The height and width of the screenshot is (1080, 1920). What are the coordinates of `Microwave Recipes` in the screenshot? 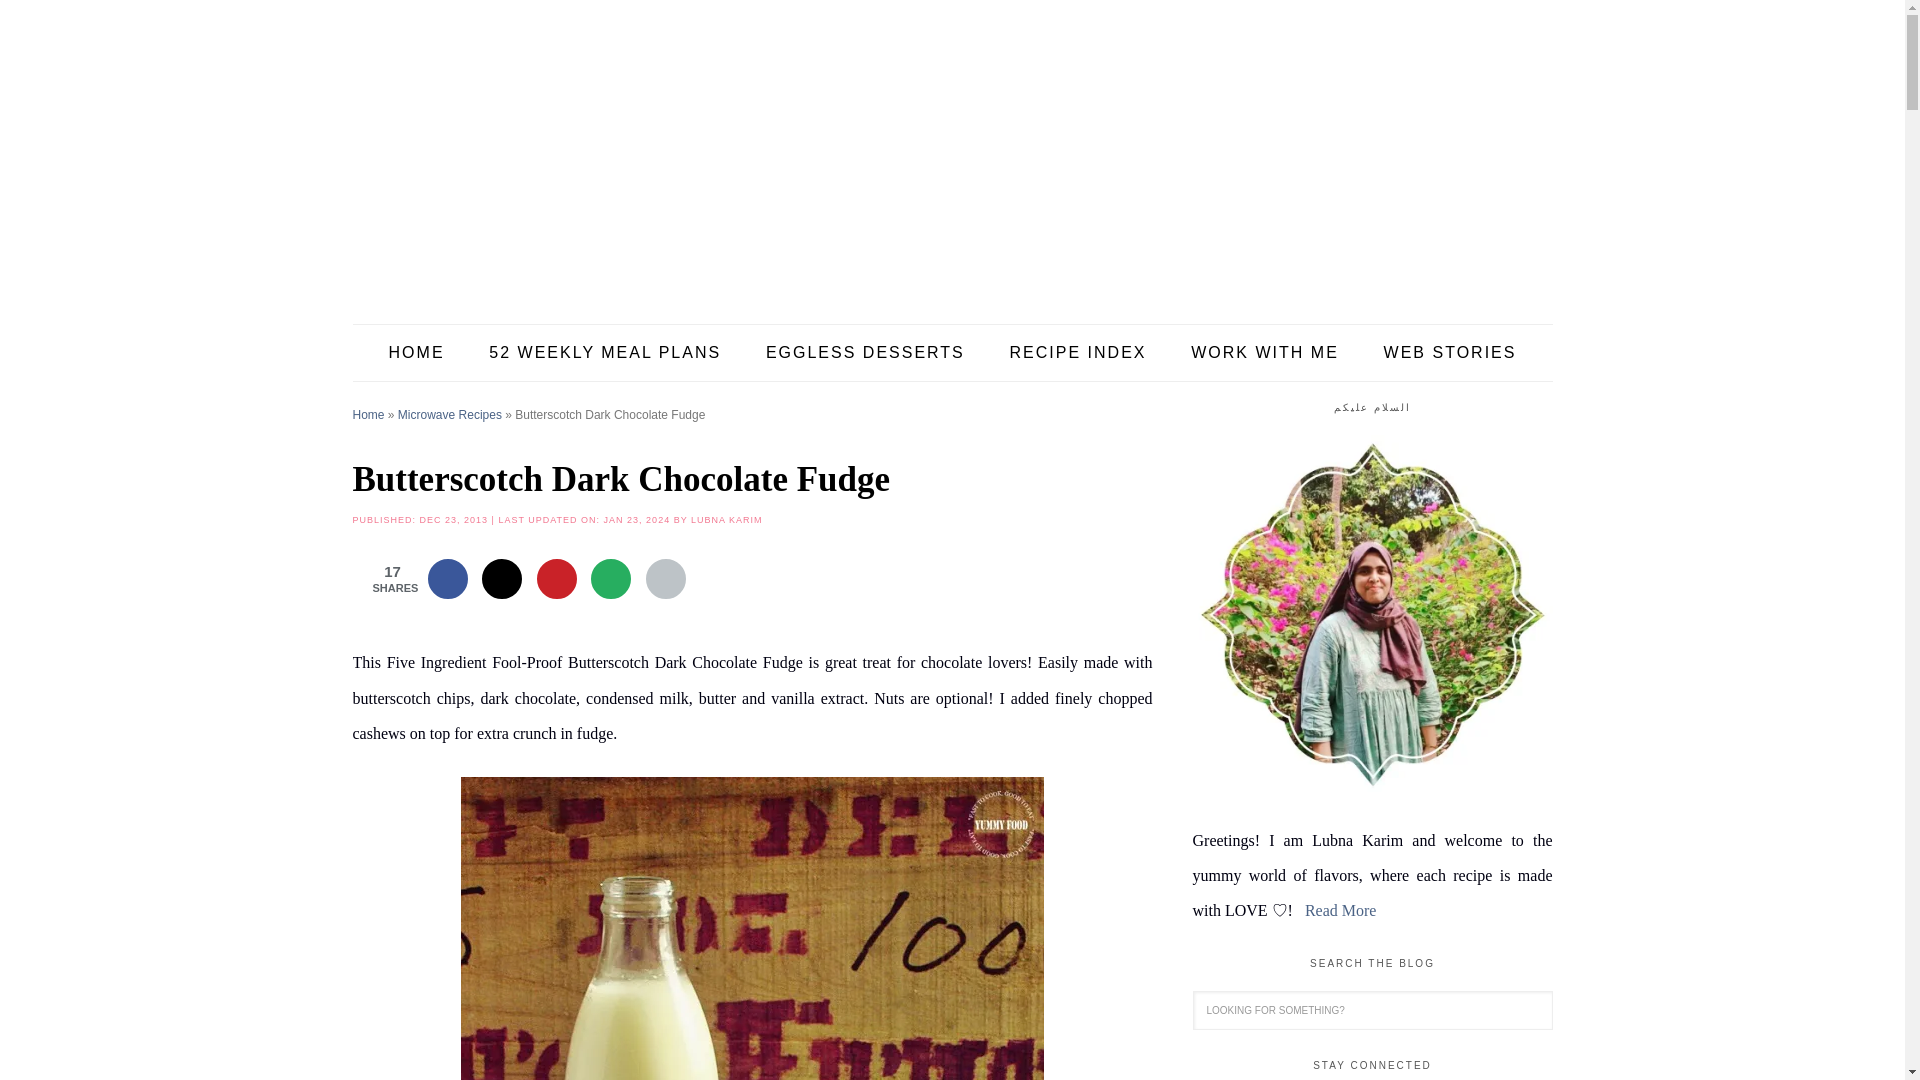 It's located at (449, 415).